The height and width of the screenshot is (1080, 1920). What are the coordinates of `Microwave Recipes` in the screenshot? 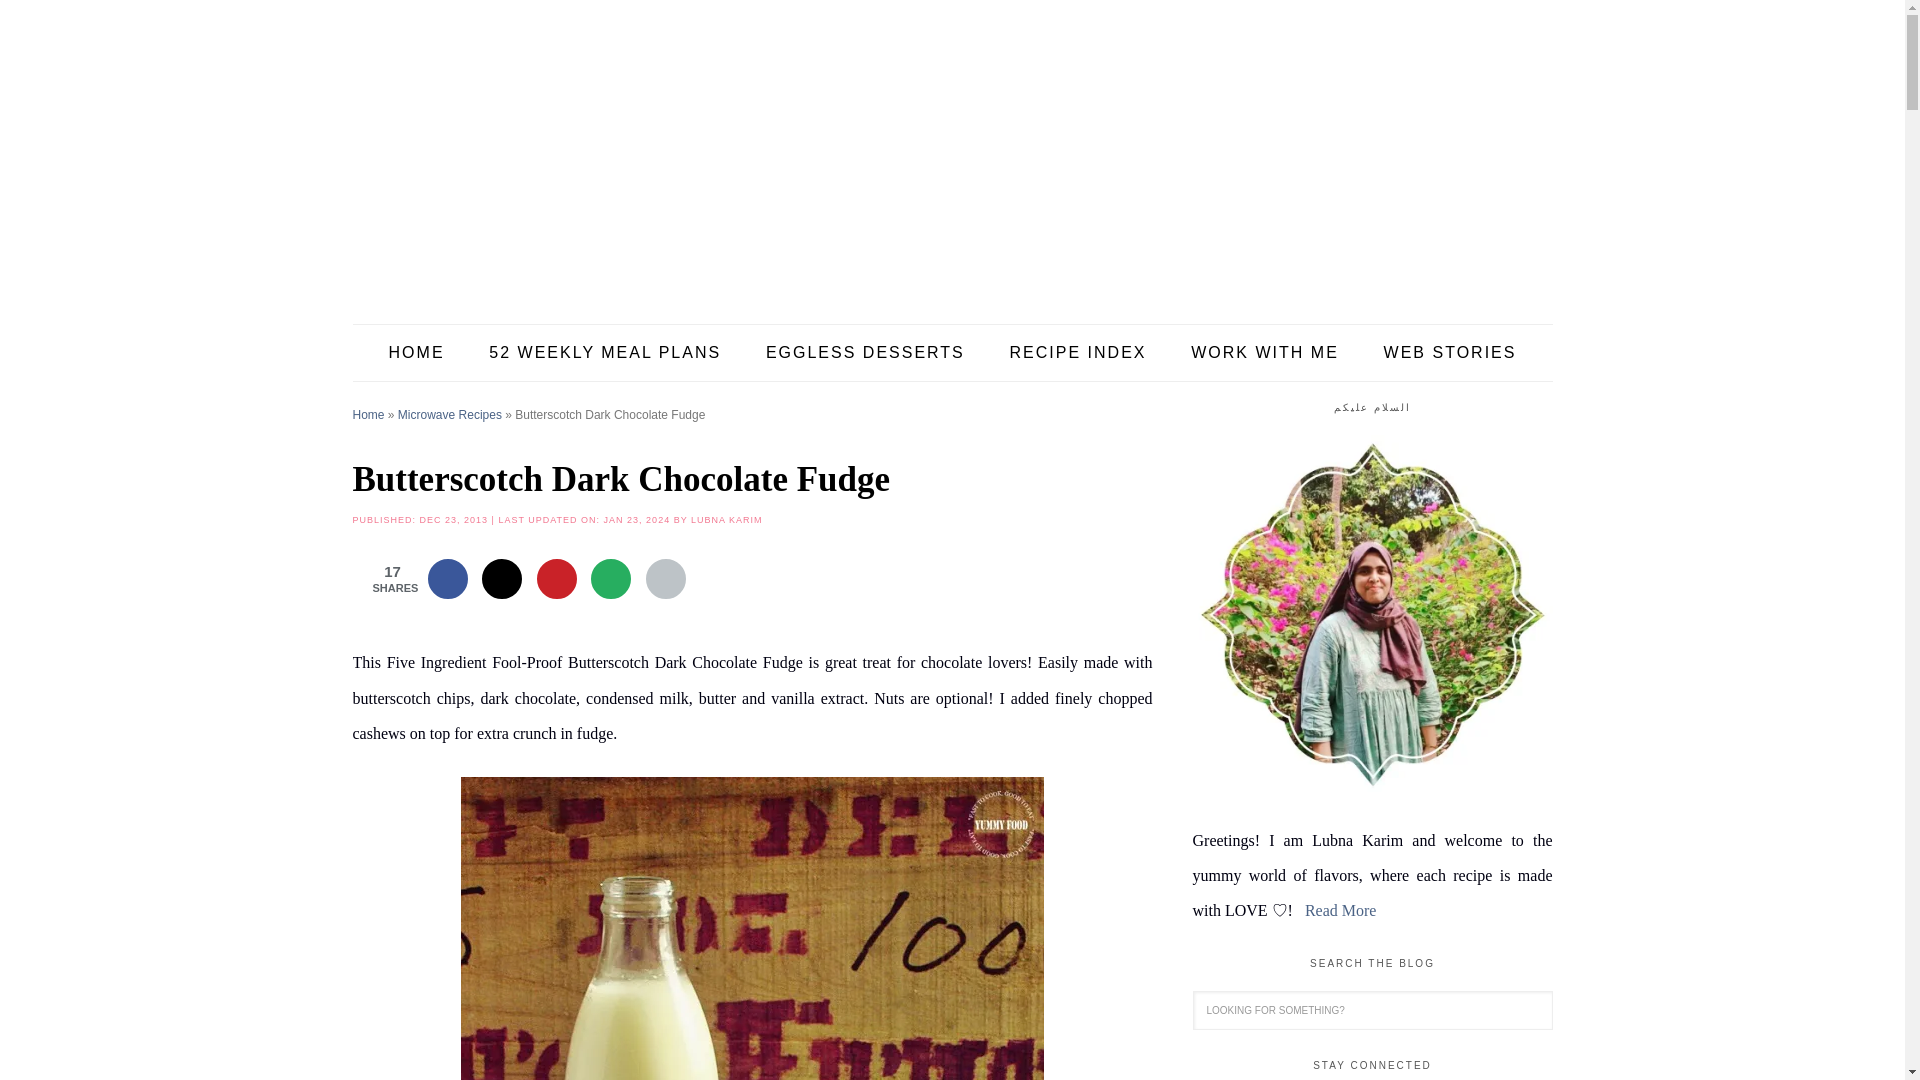 It's located at (449, 415).